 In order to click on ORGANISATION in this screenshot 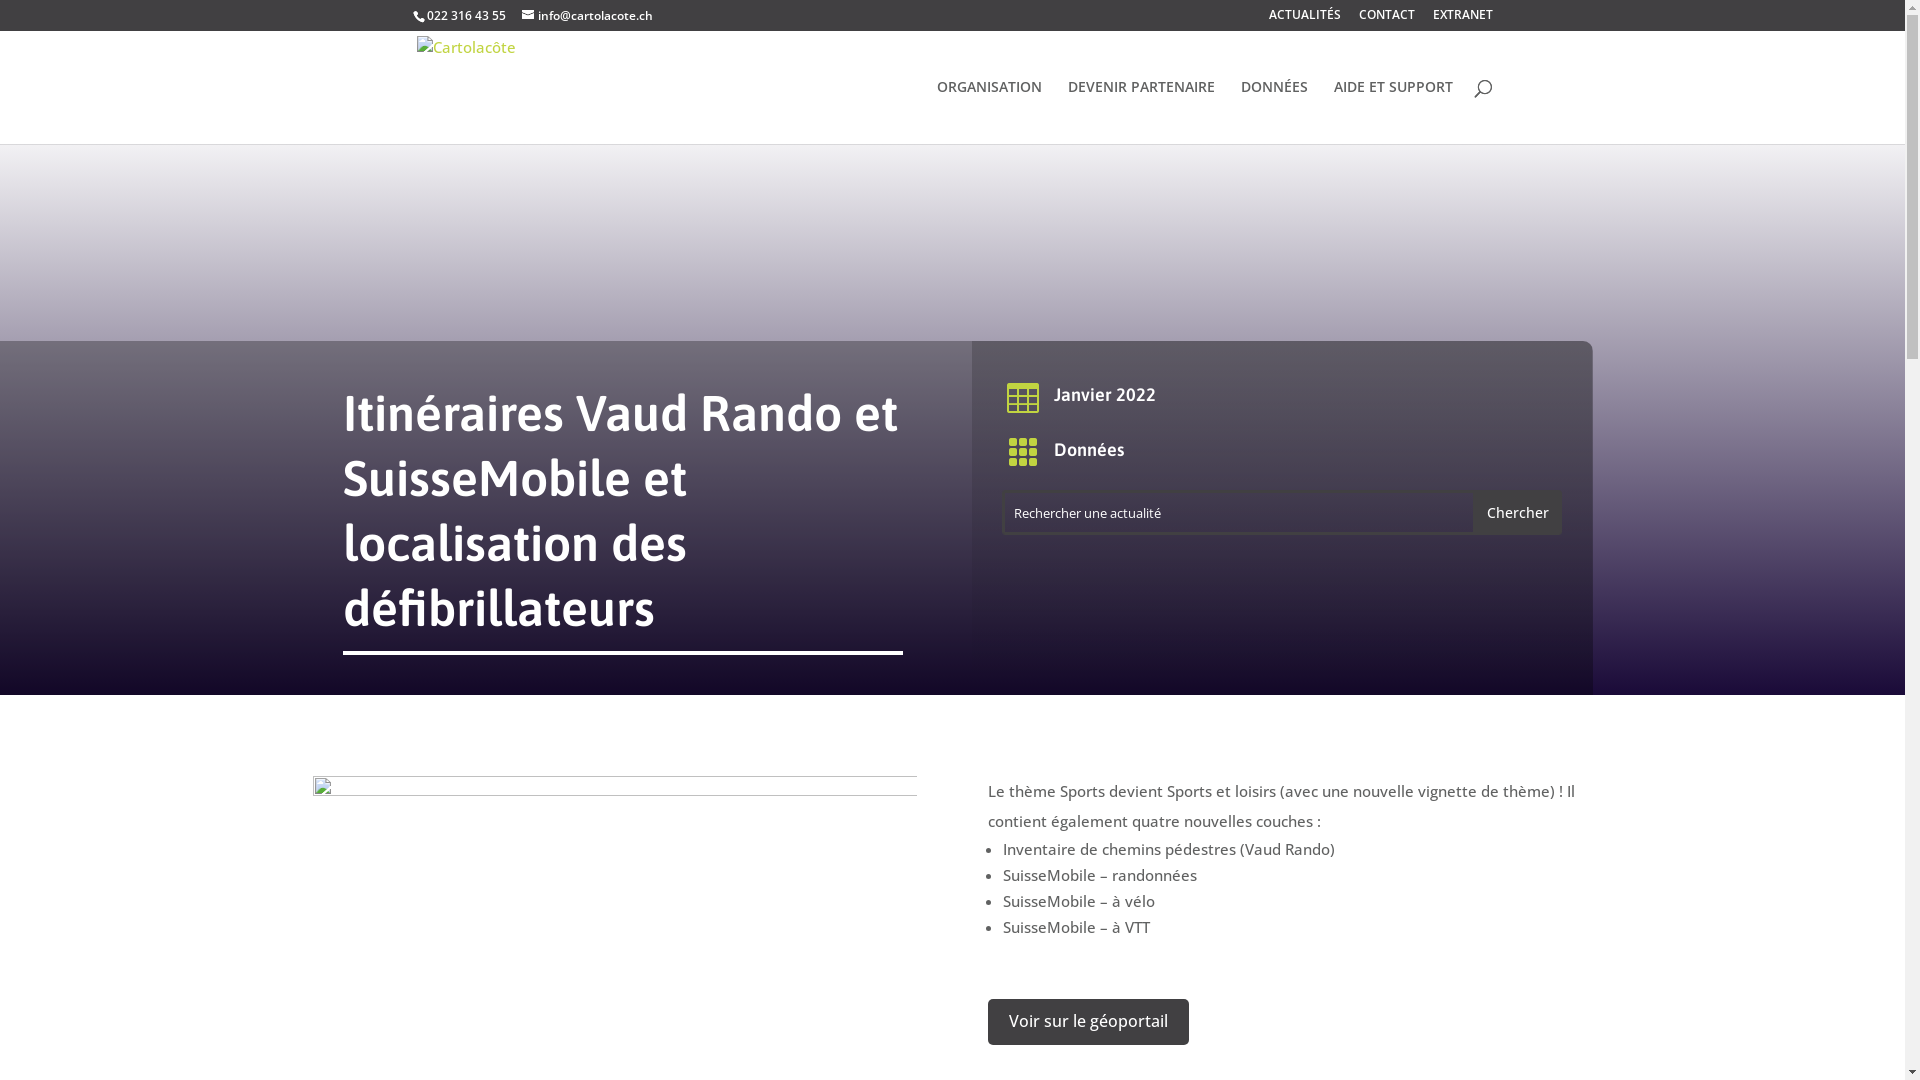, I will do `click(988, 112)`.